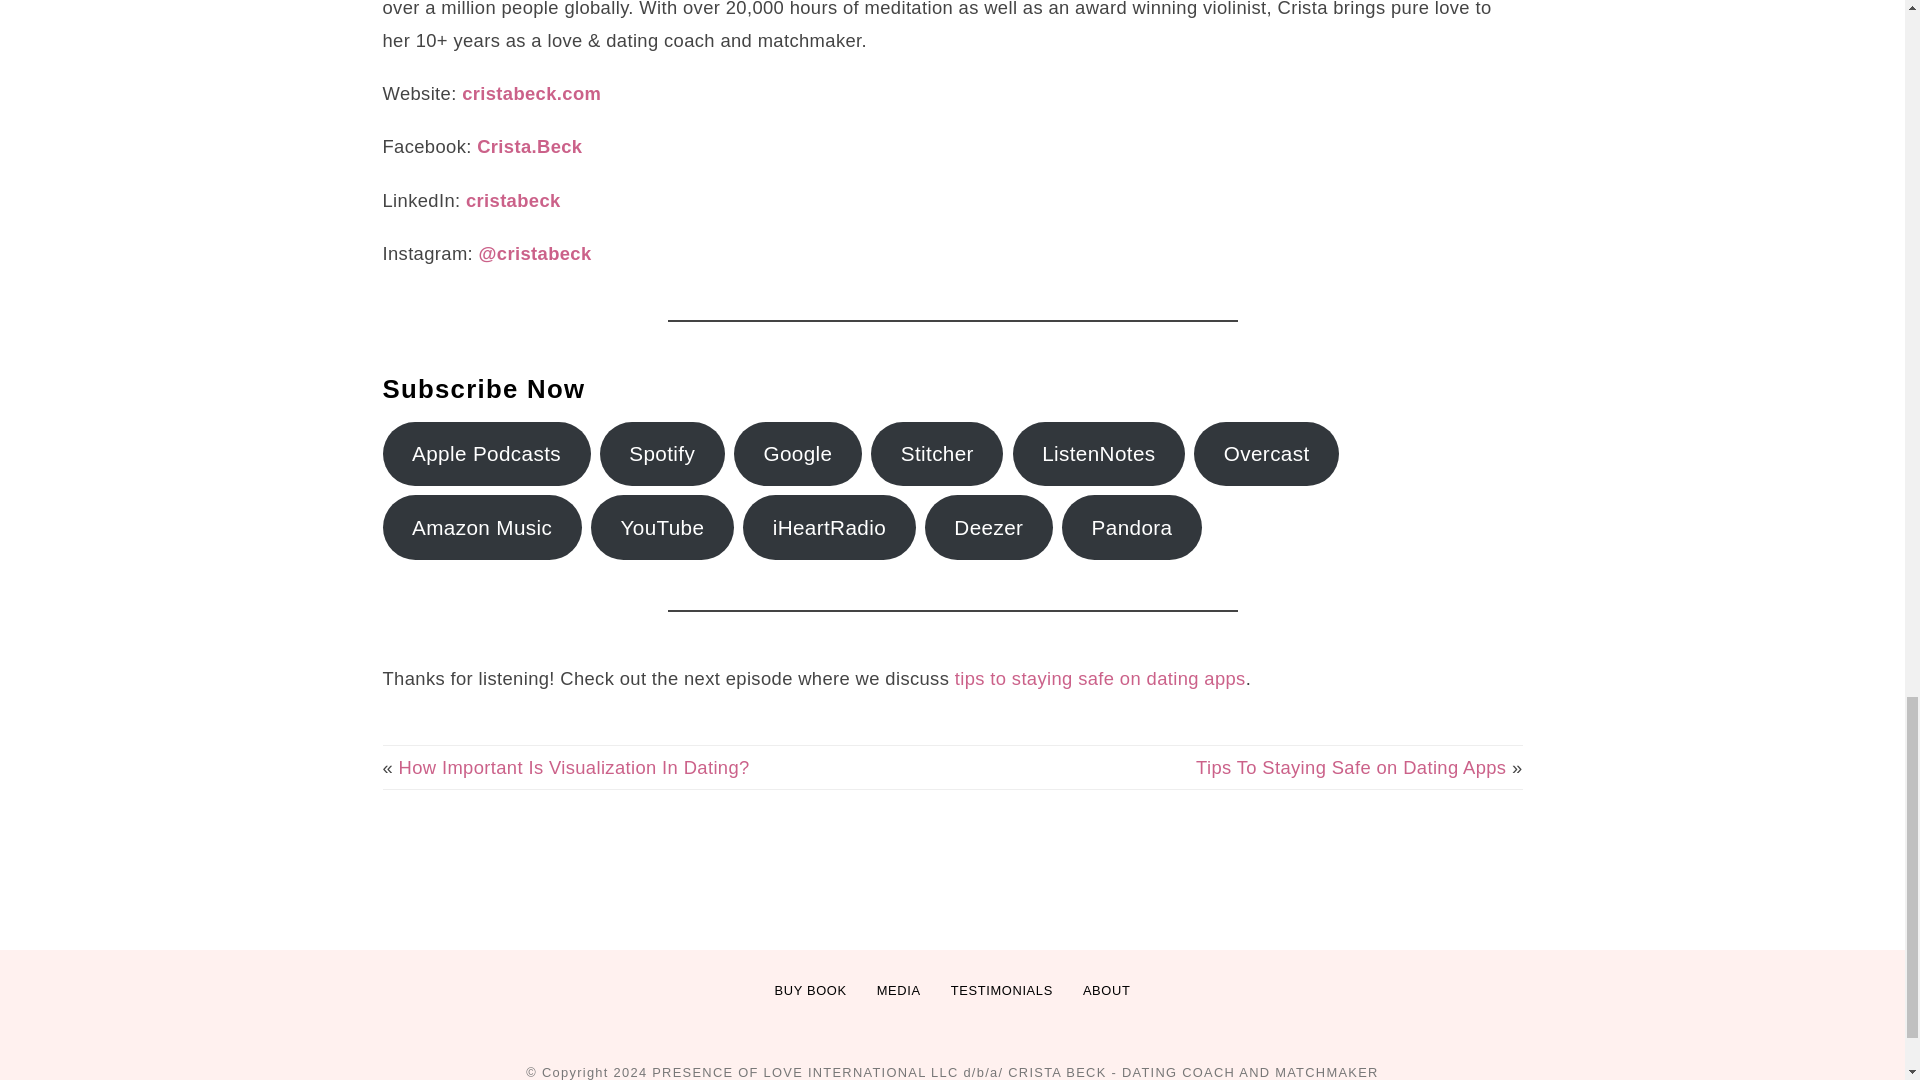  I want to click on Pandora, so click(1131, 527).